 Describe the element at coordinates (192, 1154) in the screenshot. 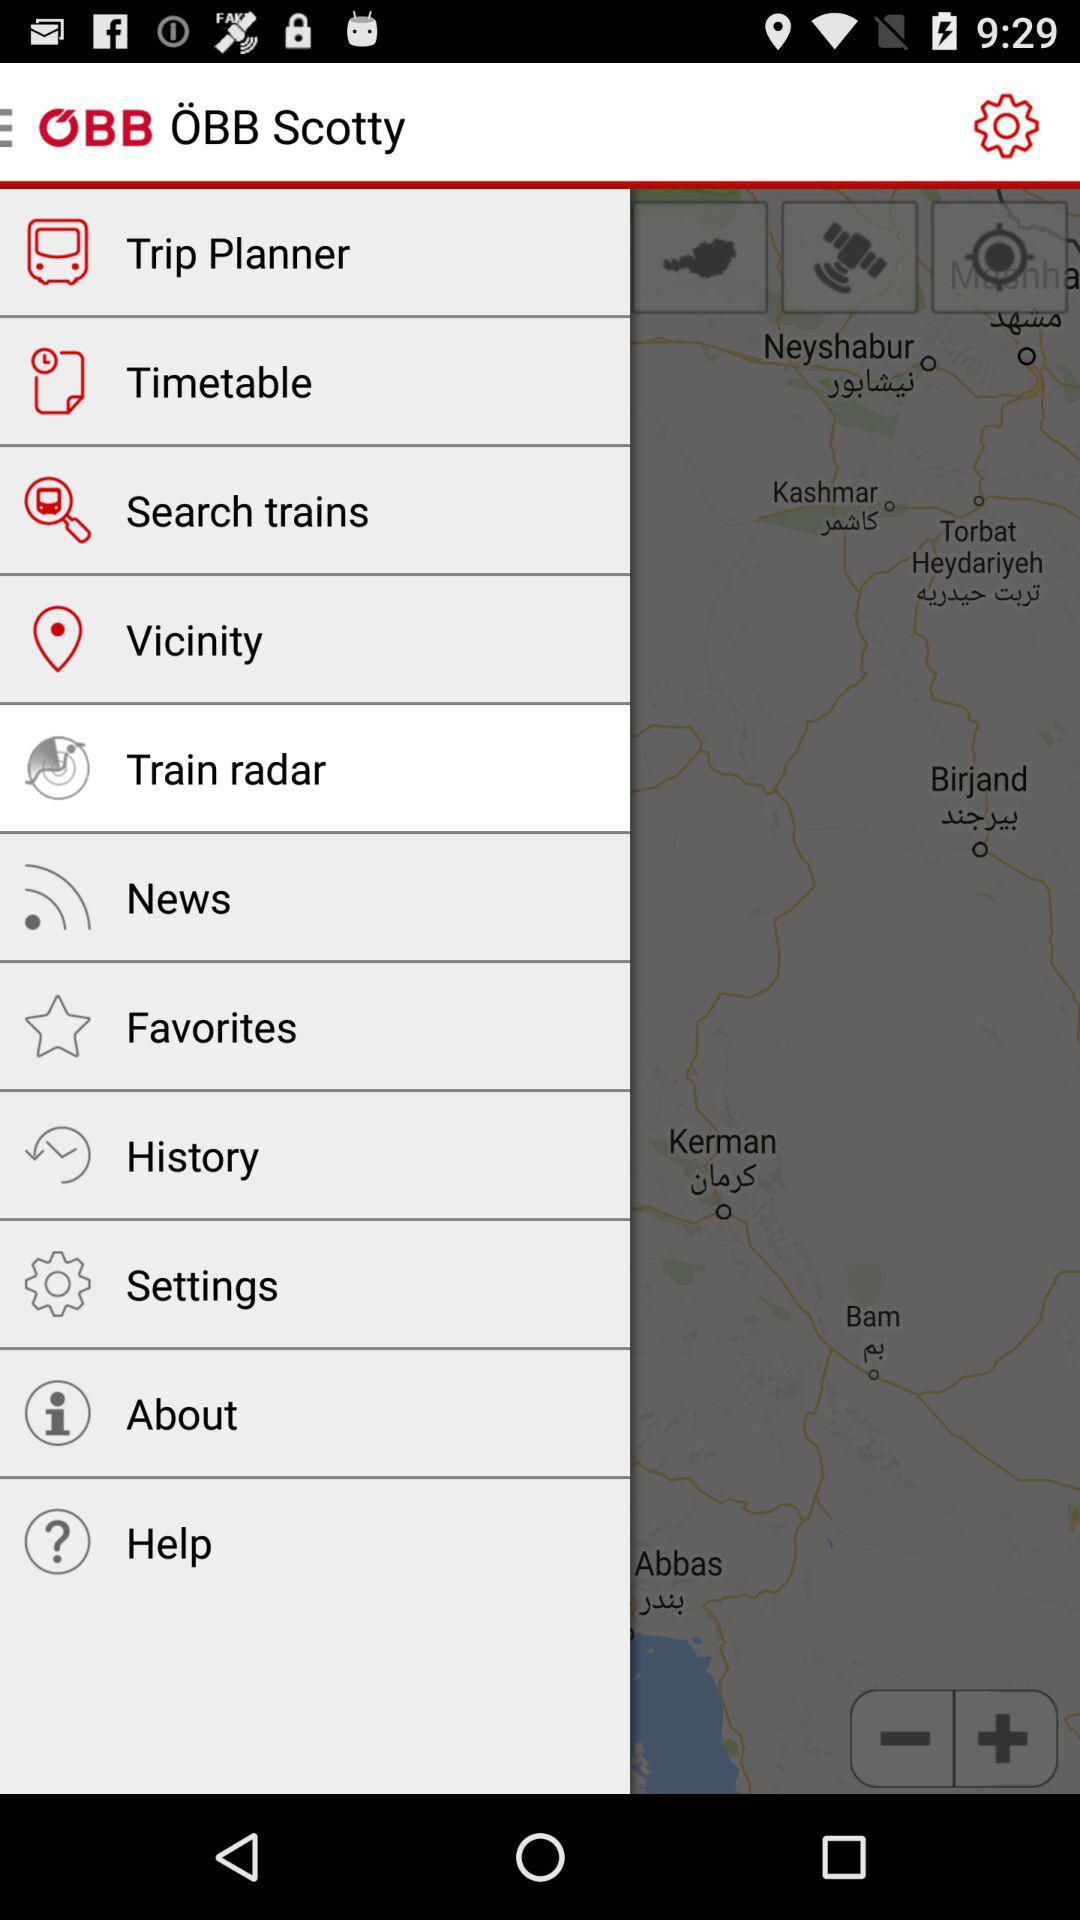

I see `scroll to the history` at that location.